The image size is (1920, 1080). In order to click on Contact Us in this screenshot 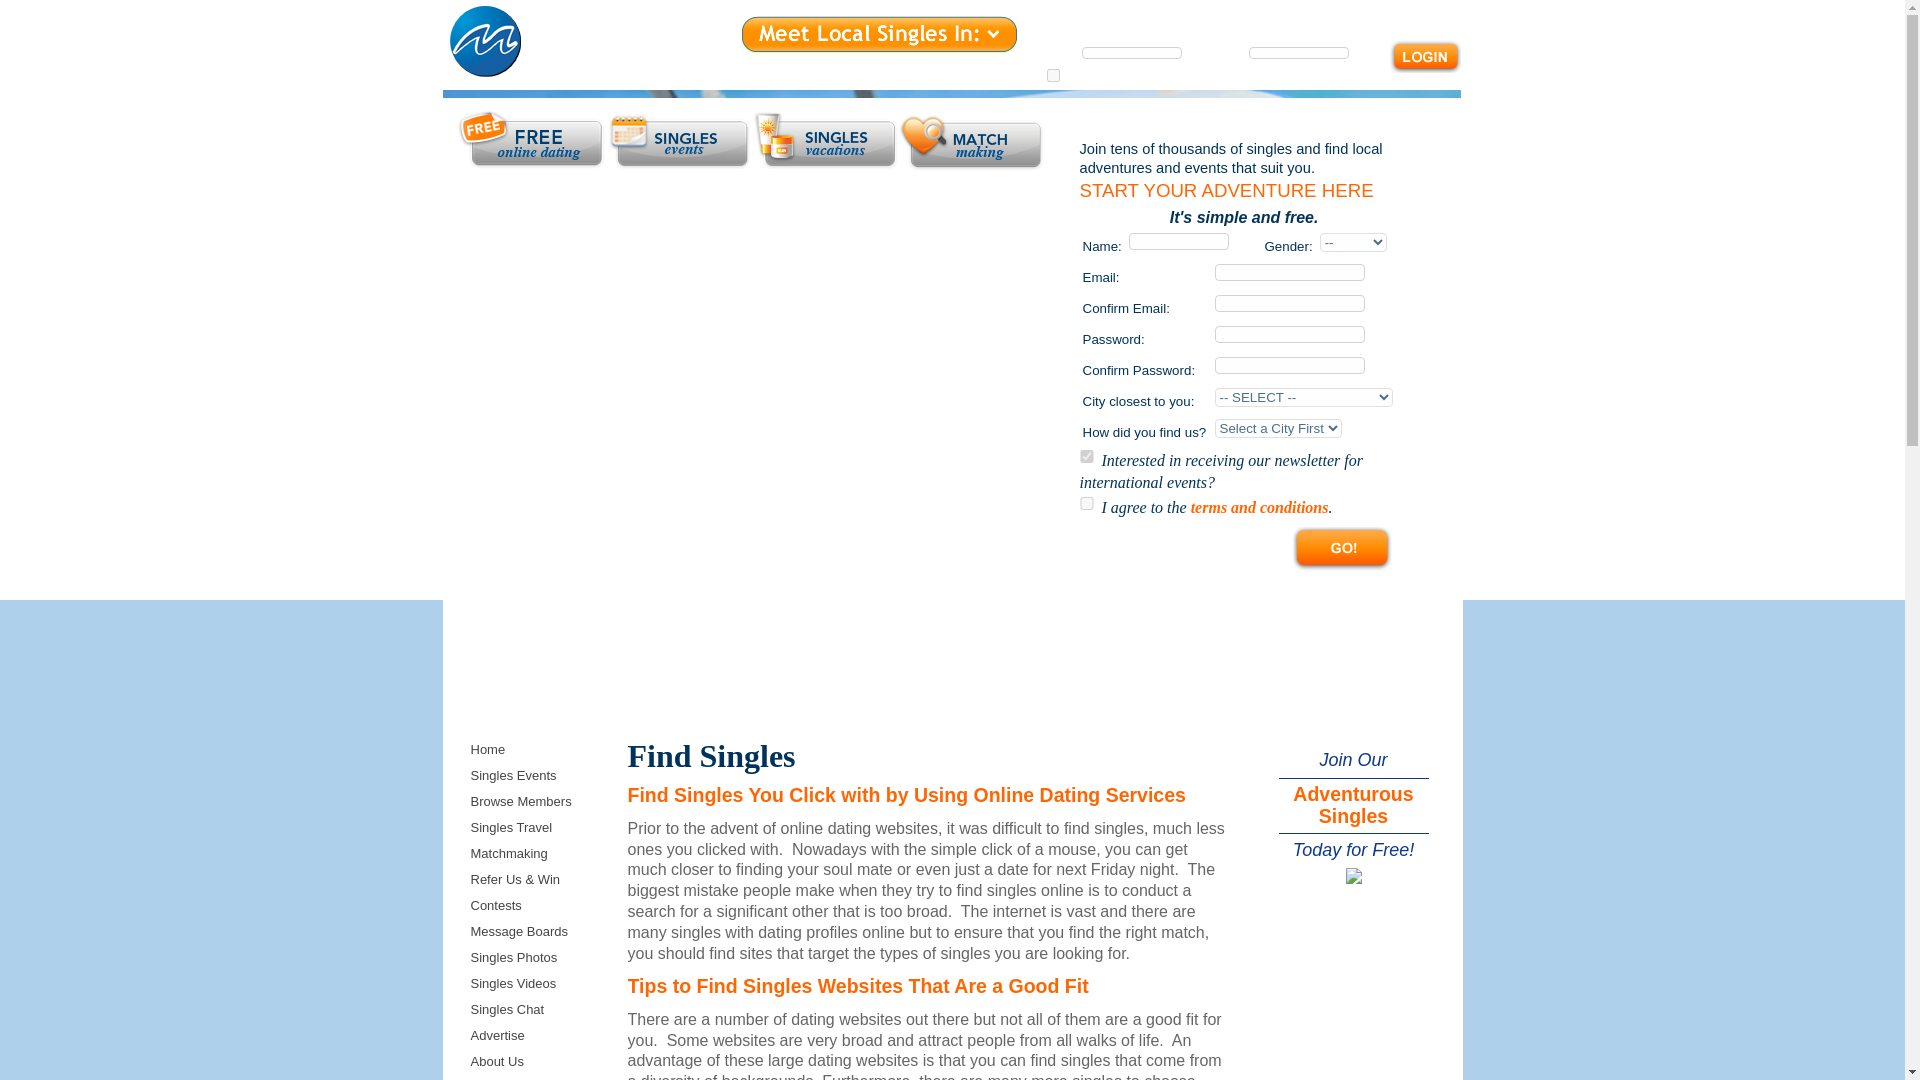, I will do `click(1420, 19)`.